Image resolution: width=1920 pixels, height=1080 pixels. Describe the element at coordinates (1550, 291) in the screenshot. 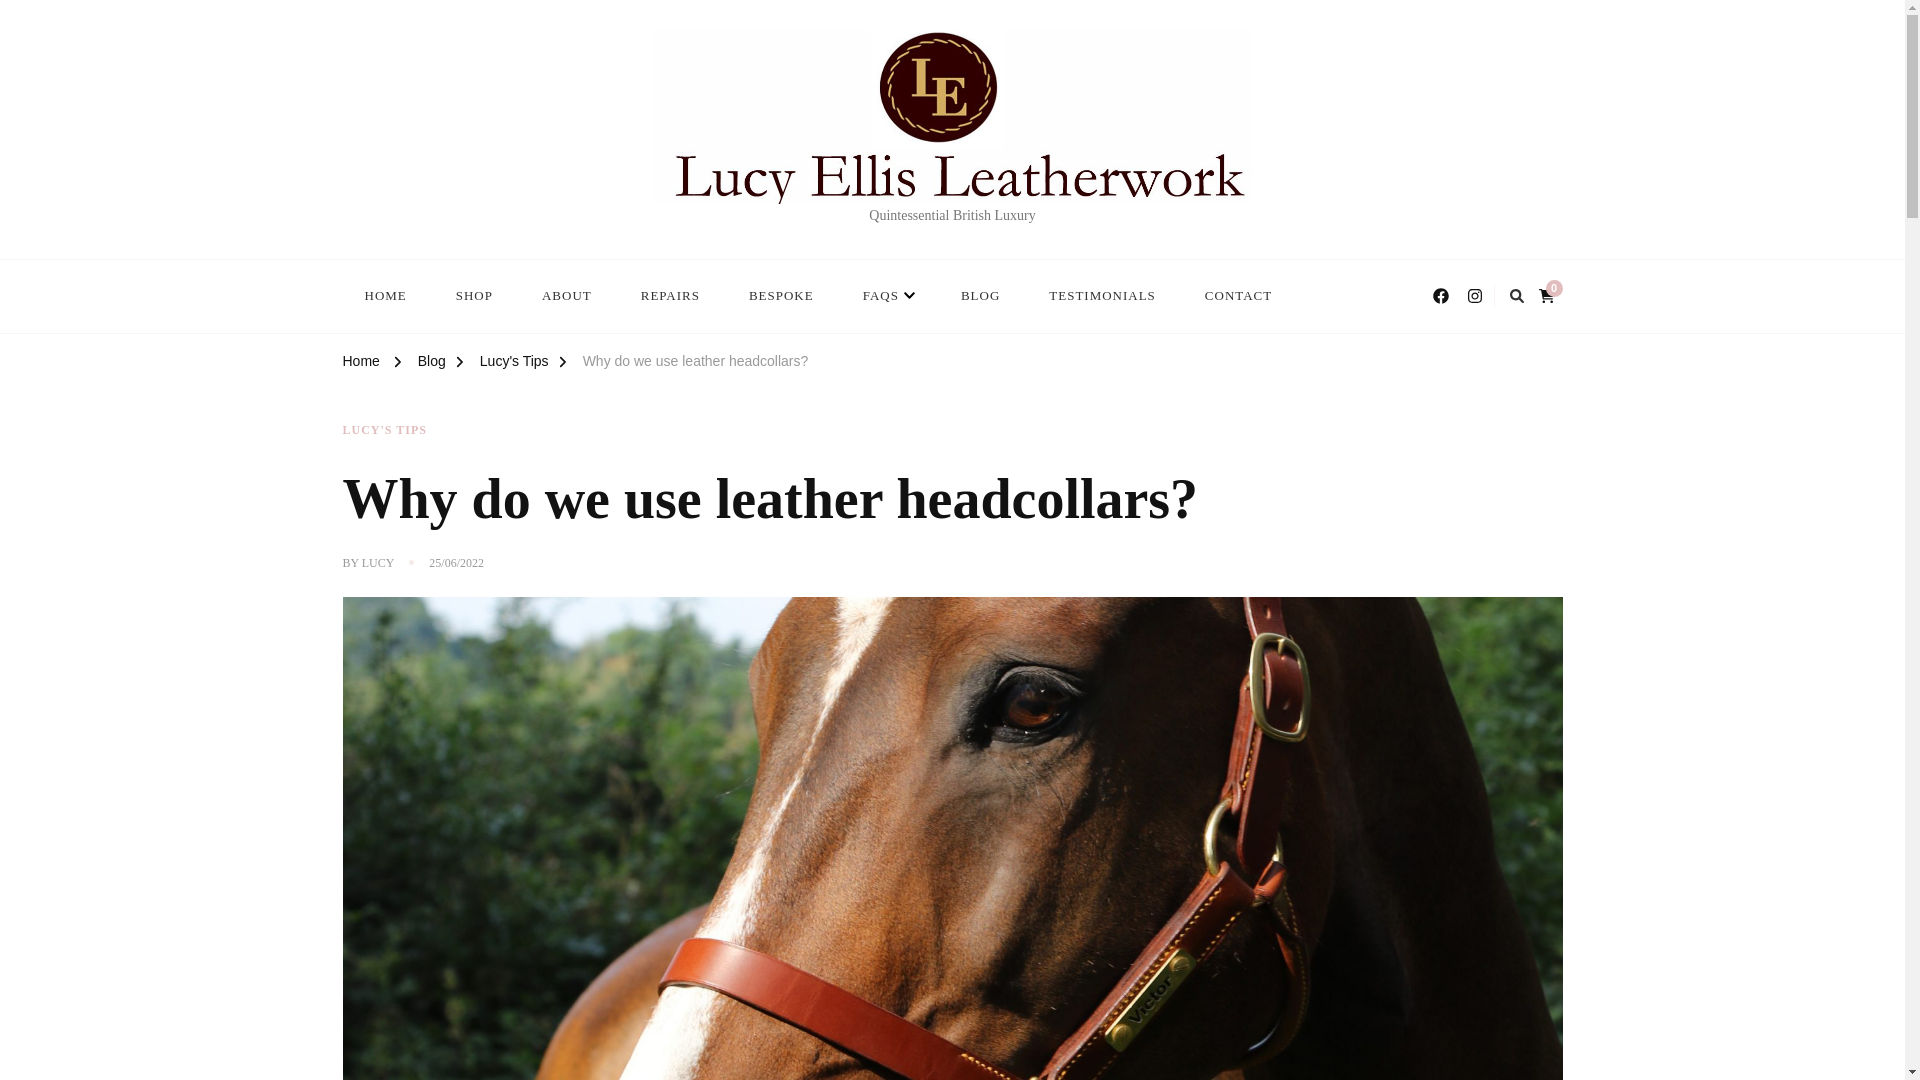

I see `View your shopping cart` at that location.